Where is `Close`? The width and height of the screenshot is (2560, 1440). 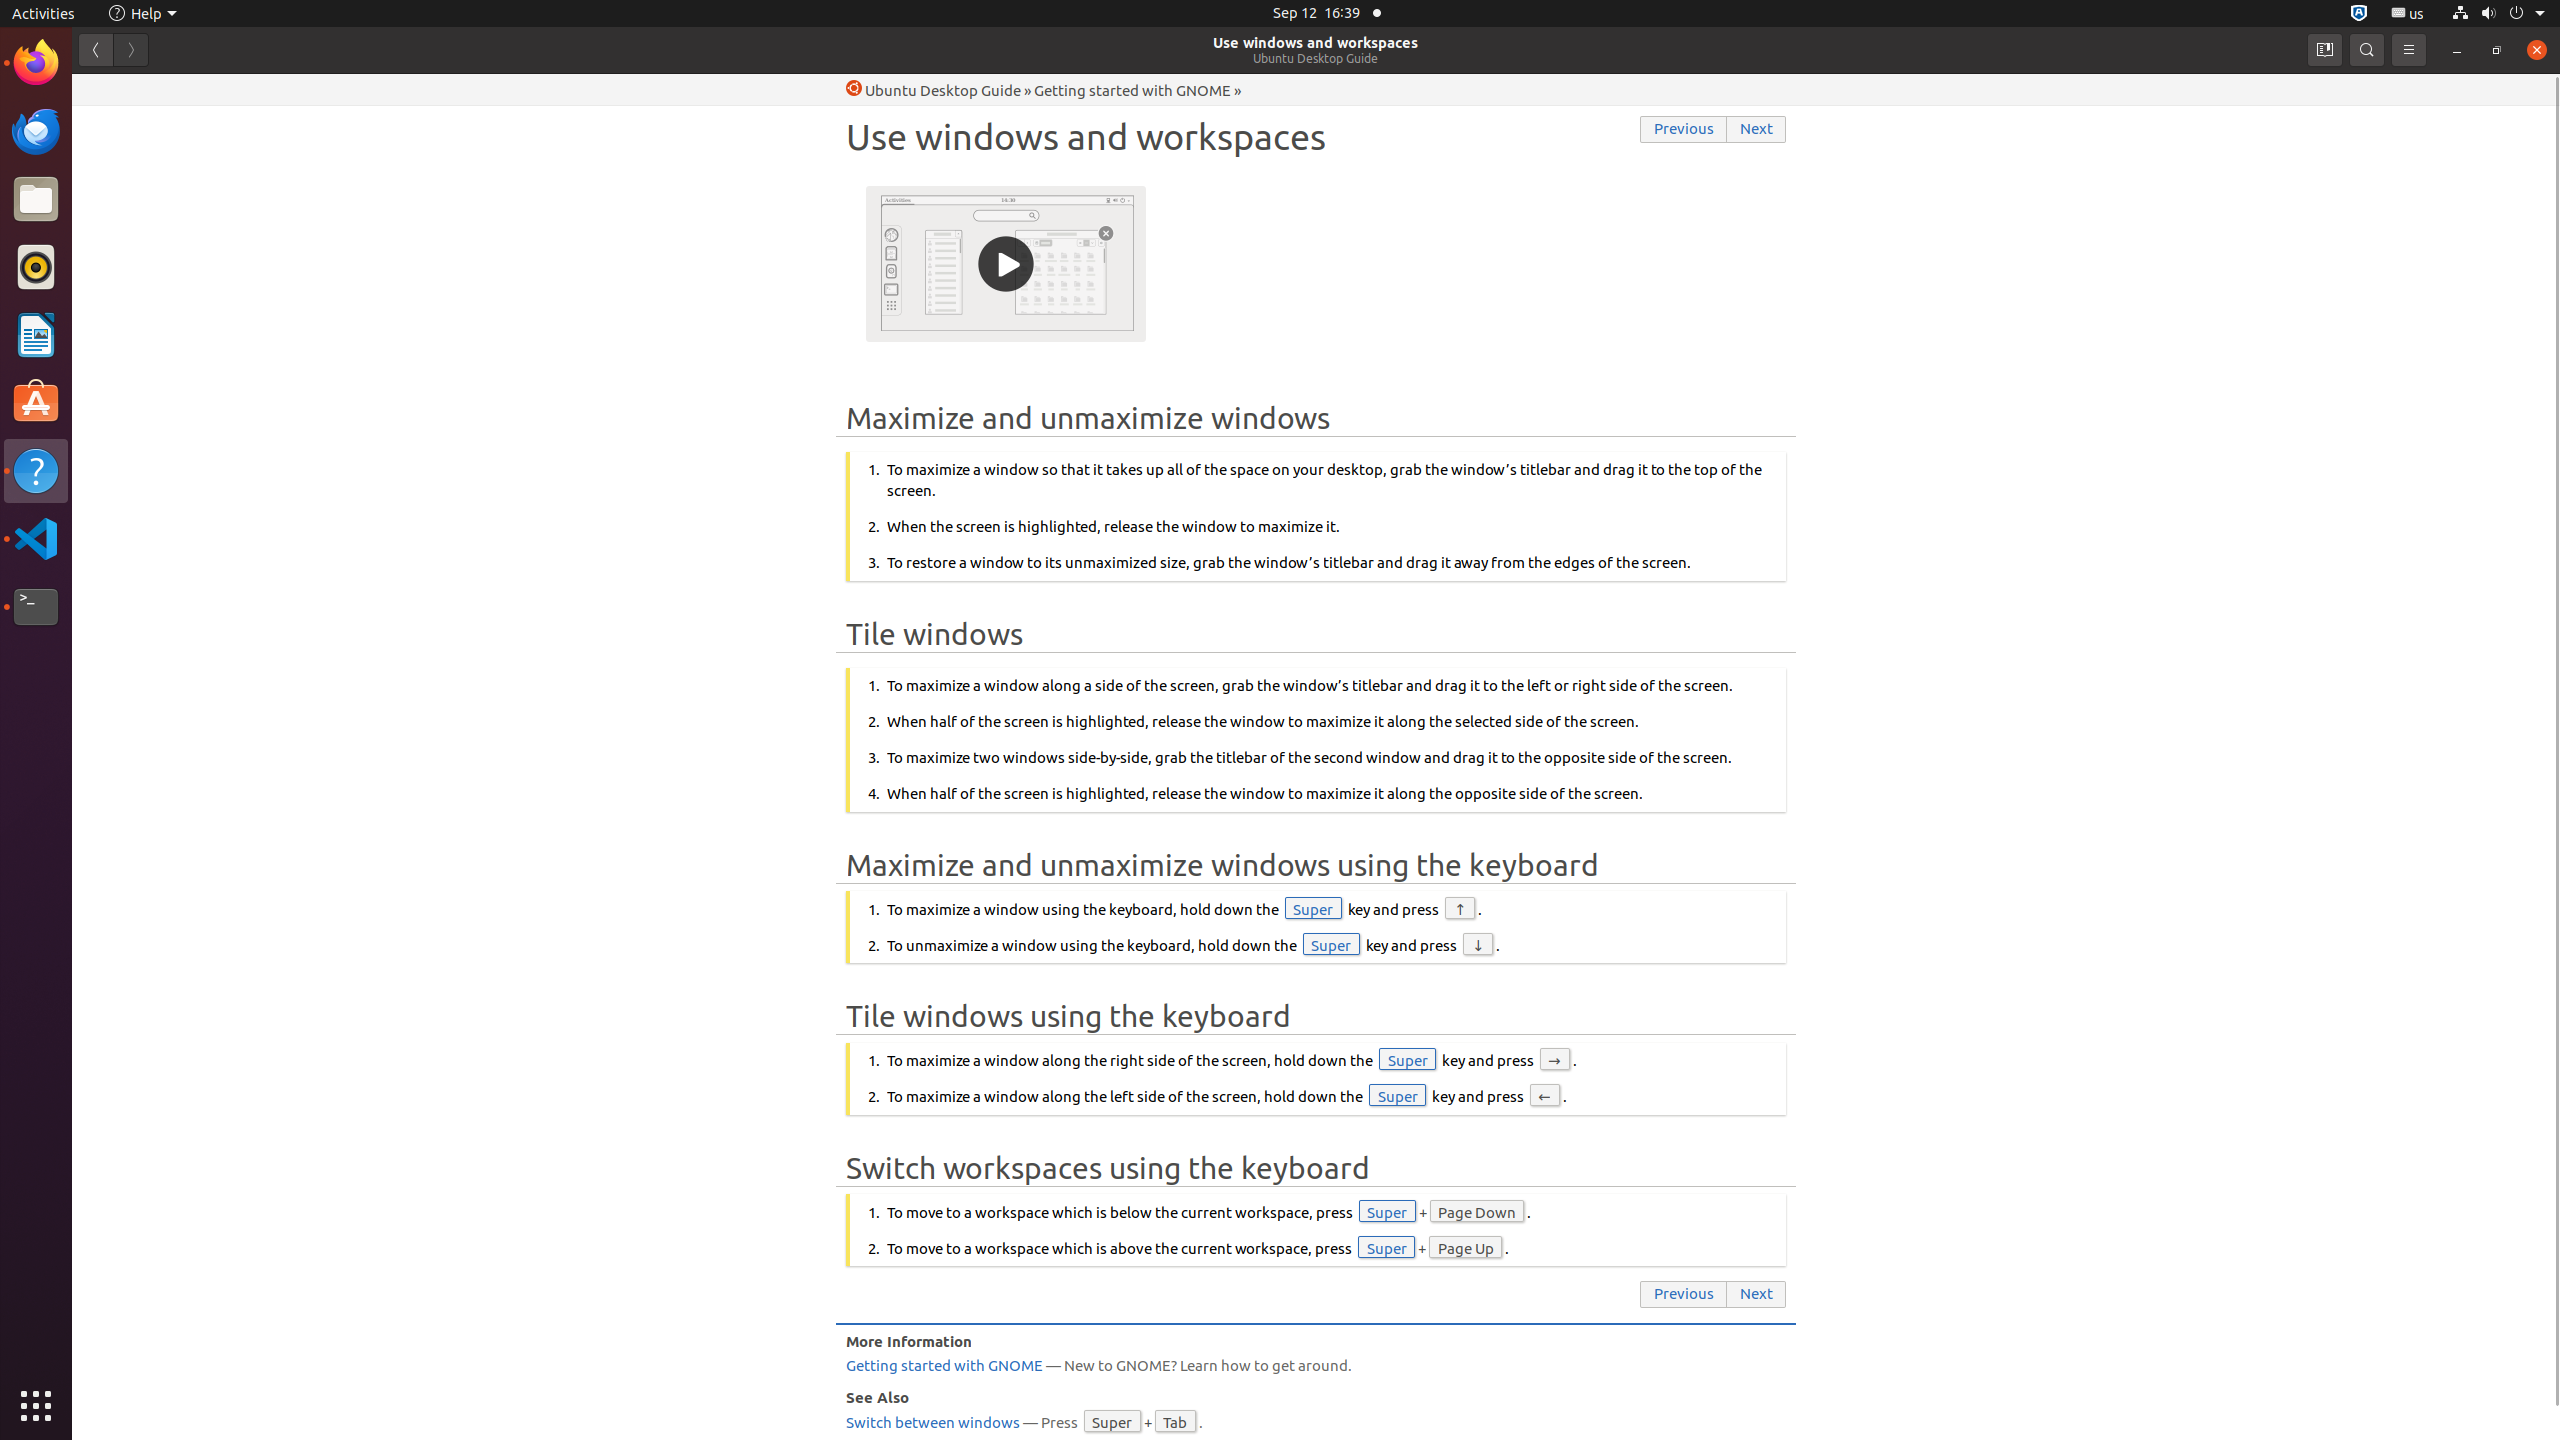 Close is located at coordinates (2537, 50).